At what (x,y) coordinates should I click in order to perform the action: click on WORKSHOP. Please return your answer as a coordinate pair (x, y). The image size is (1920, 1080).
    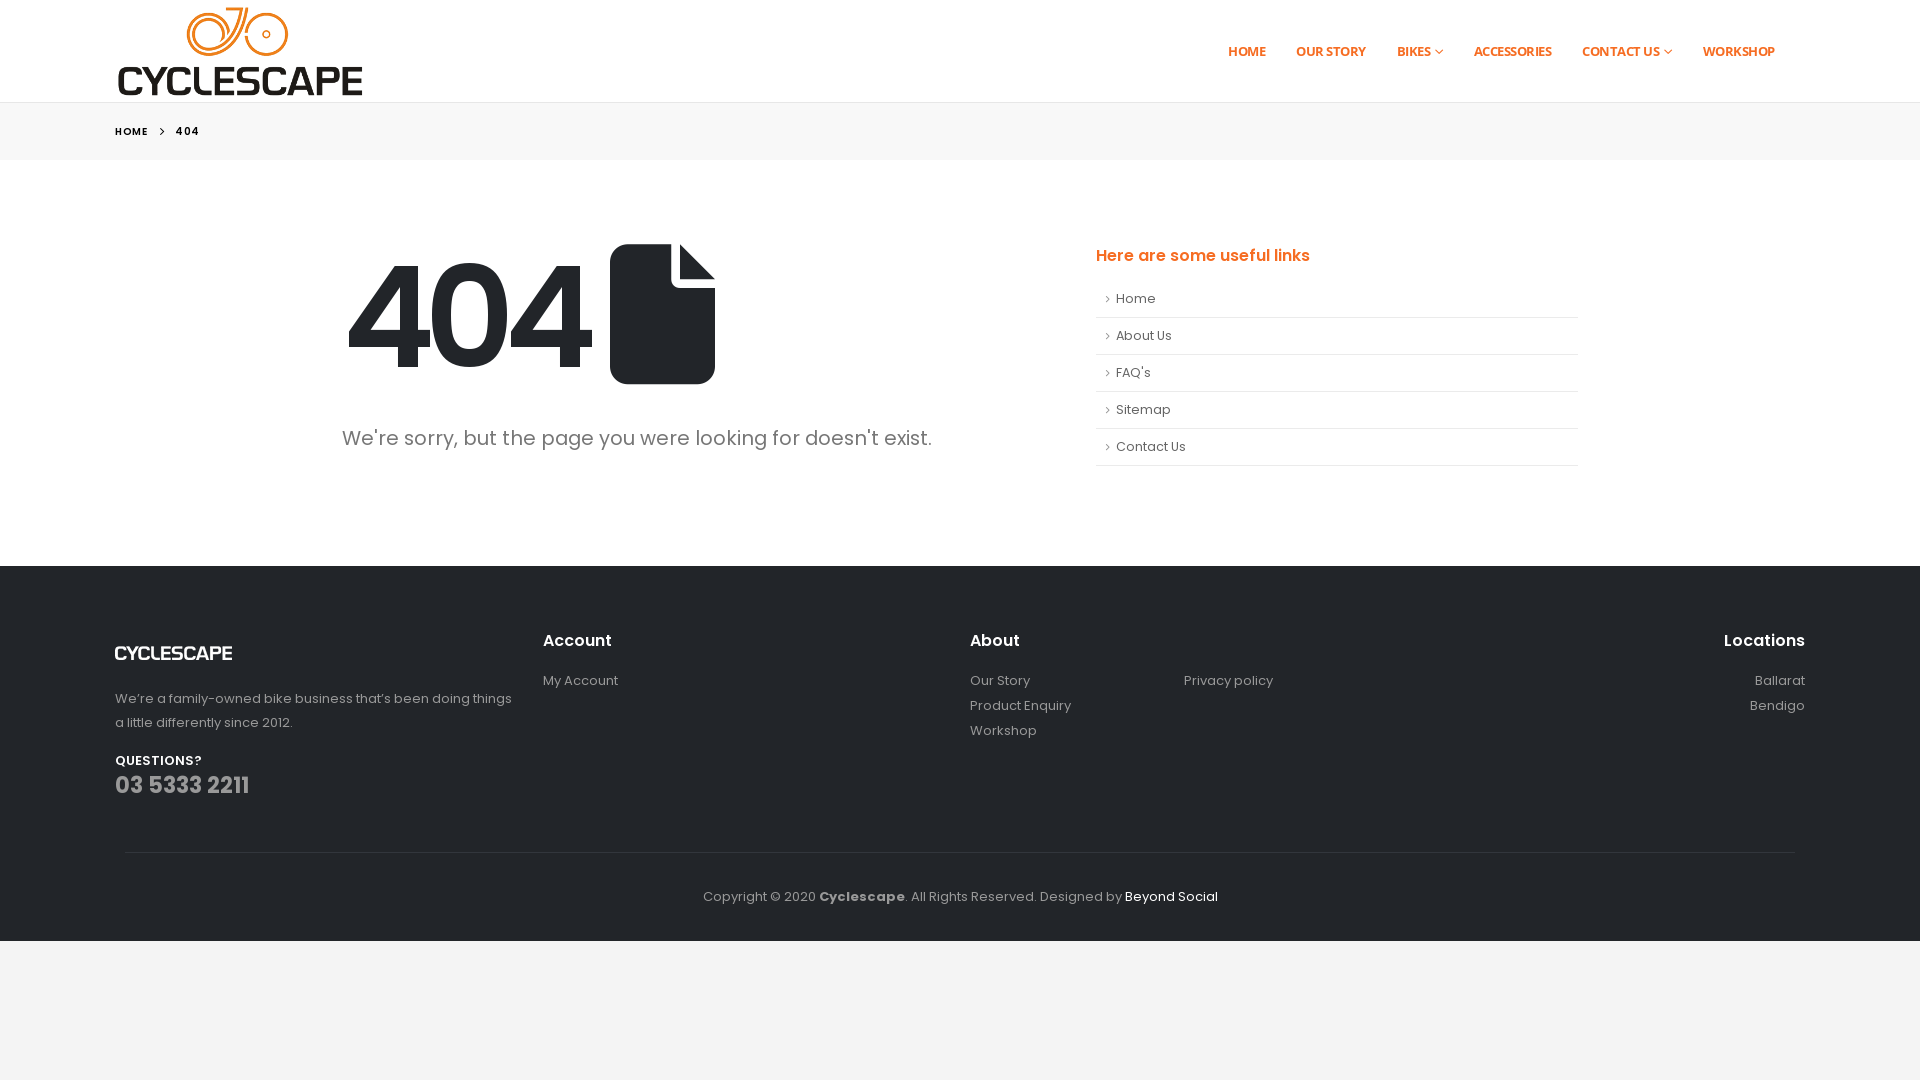
    Looking at the image, I should click on (1739, 51).